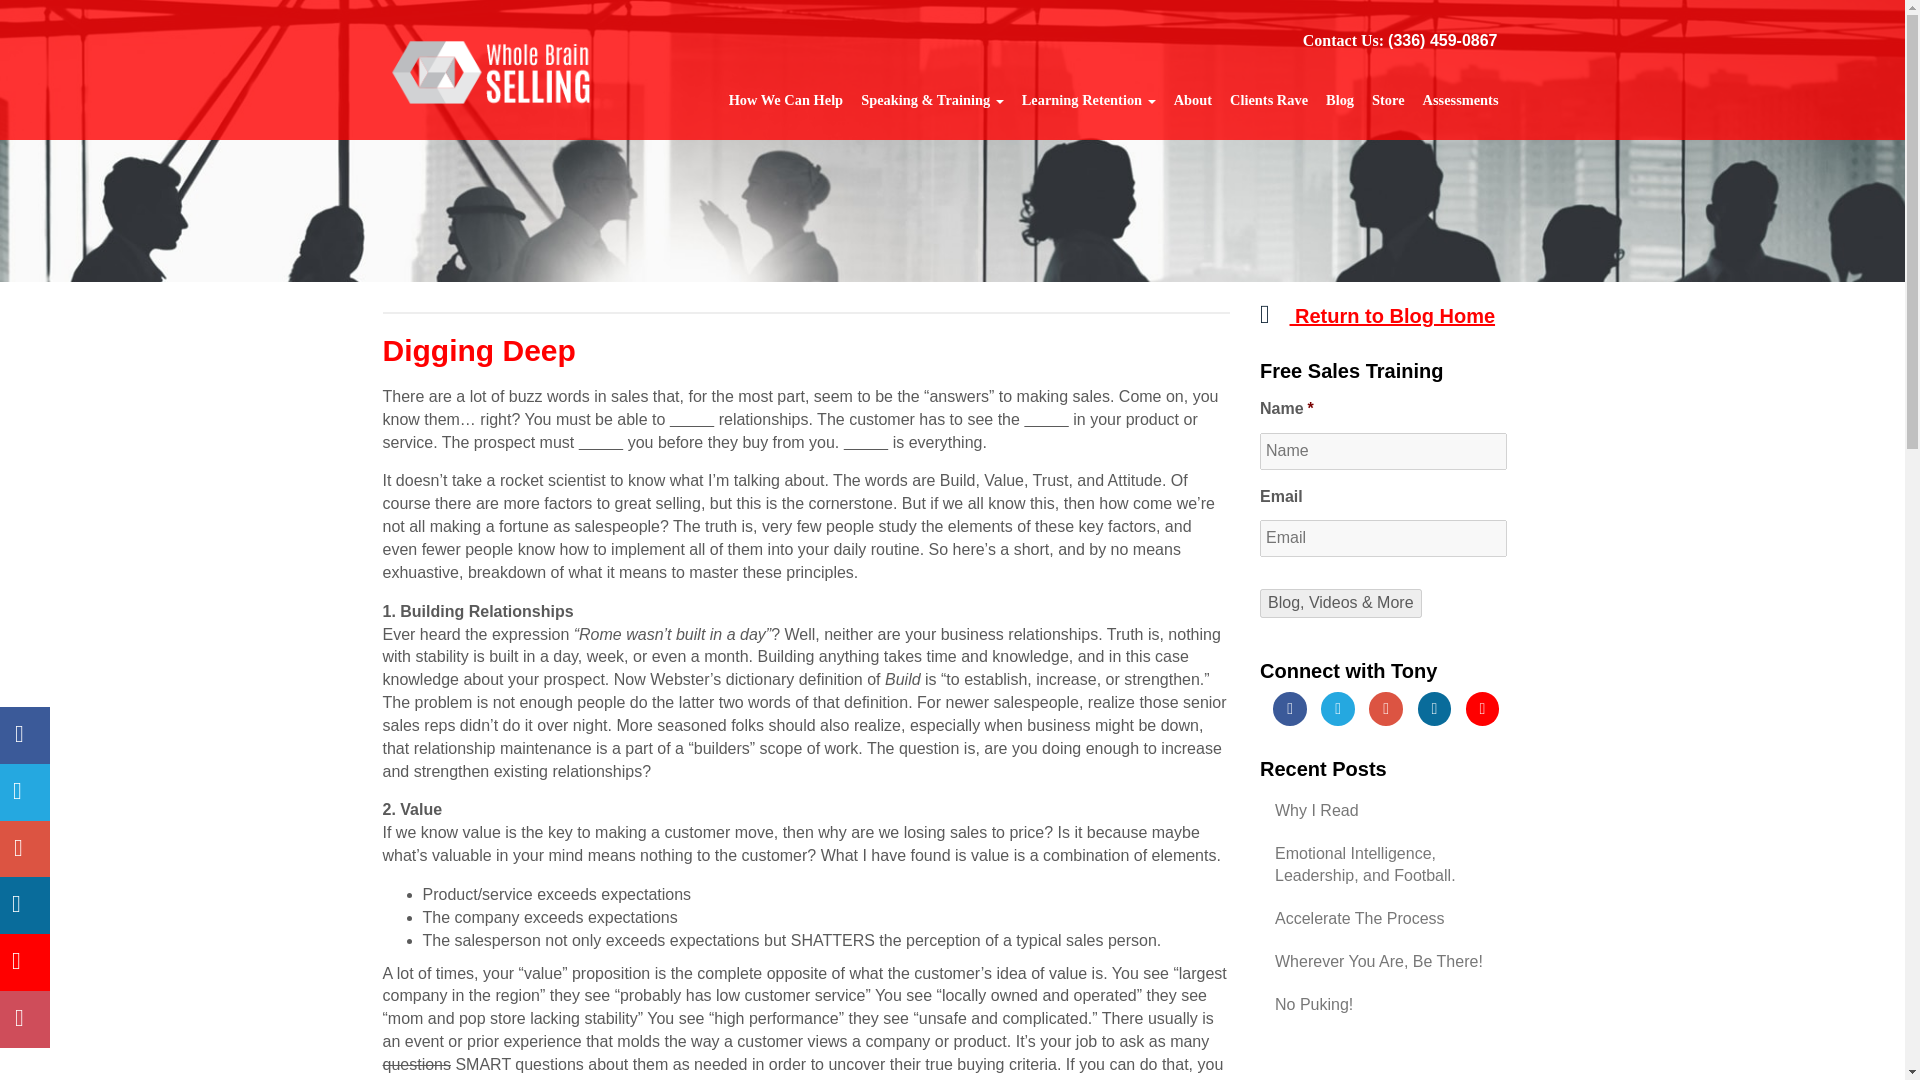 This screenshot has width=1920, height=1080. Describe the element at coordinates (1269, 99) in the screenshot. I see `Clients Rave` at that location.